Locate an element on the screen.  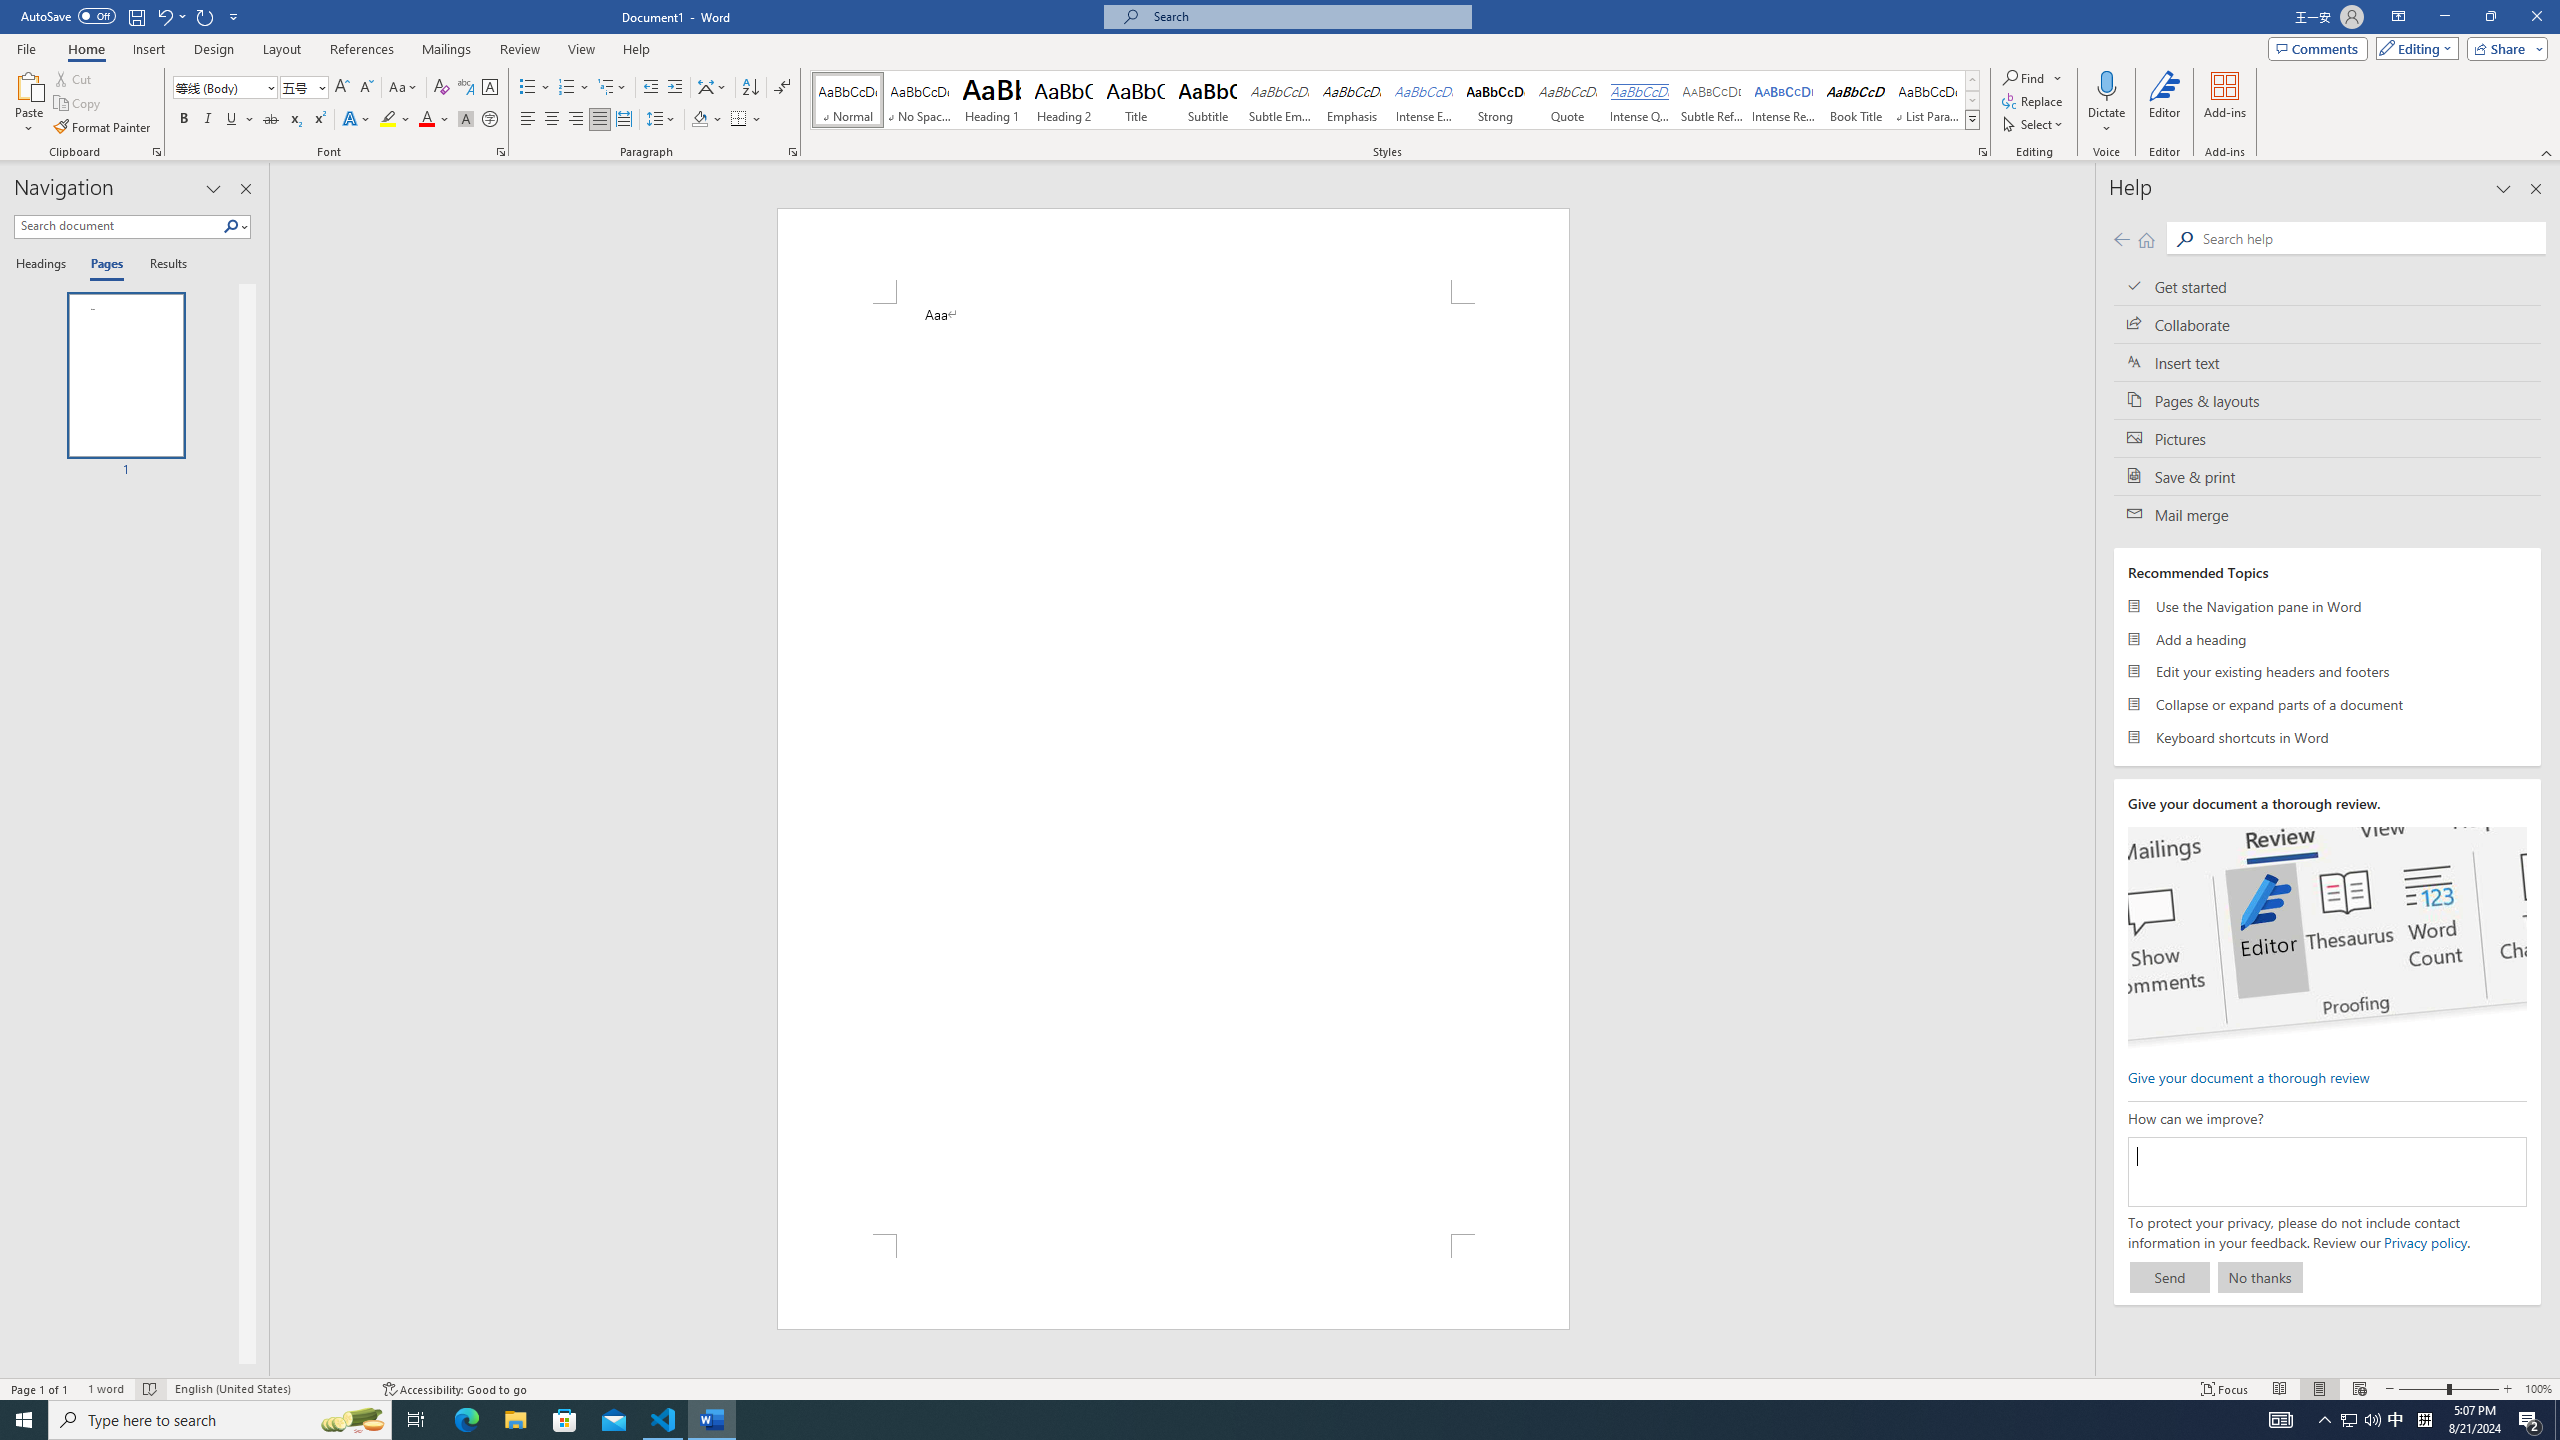
Ribbon Display Options is located at coordinates (2398, 17).